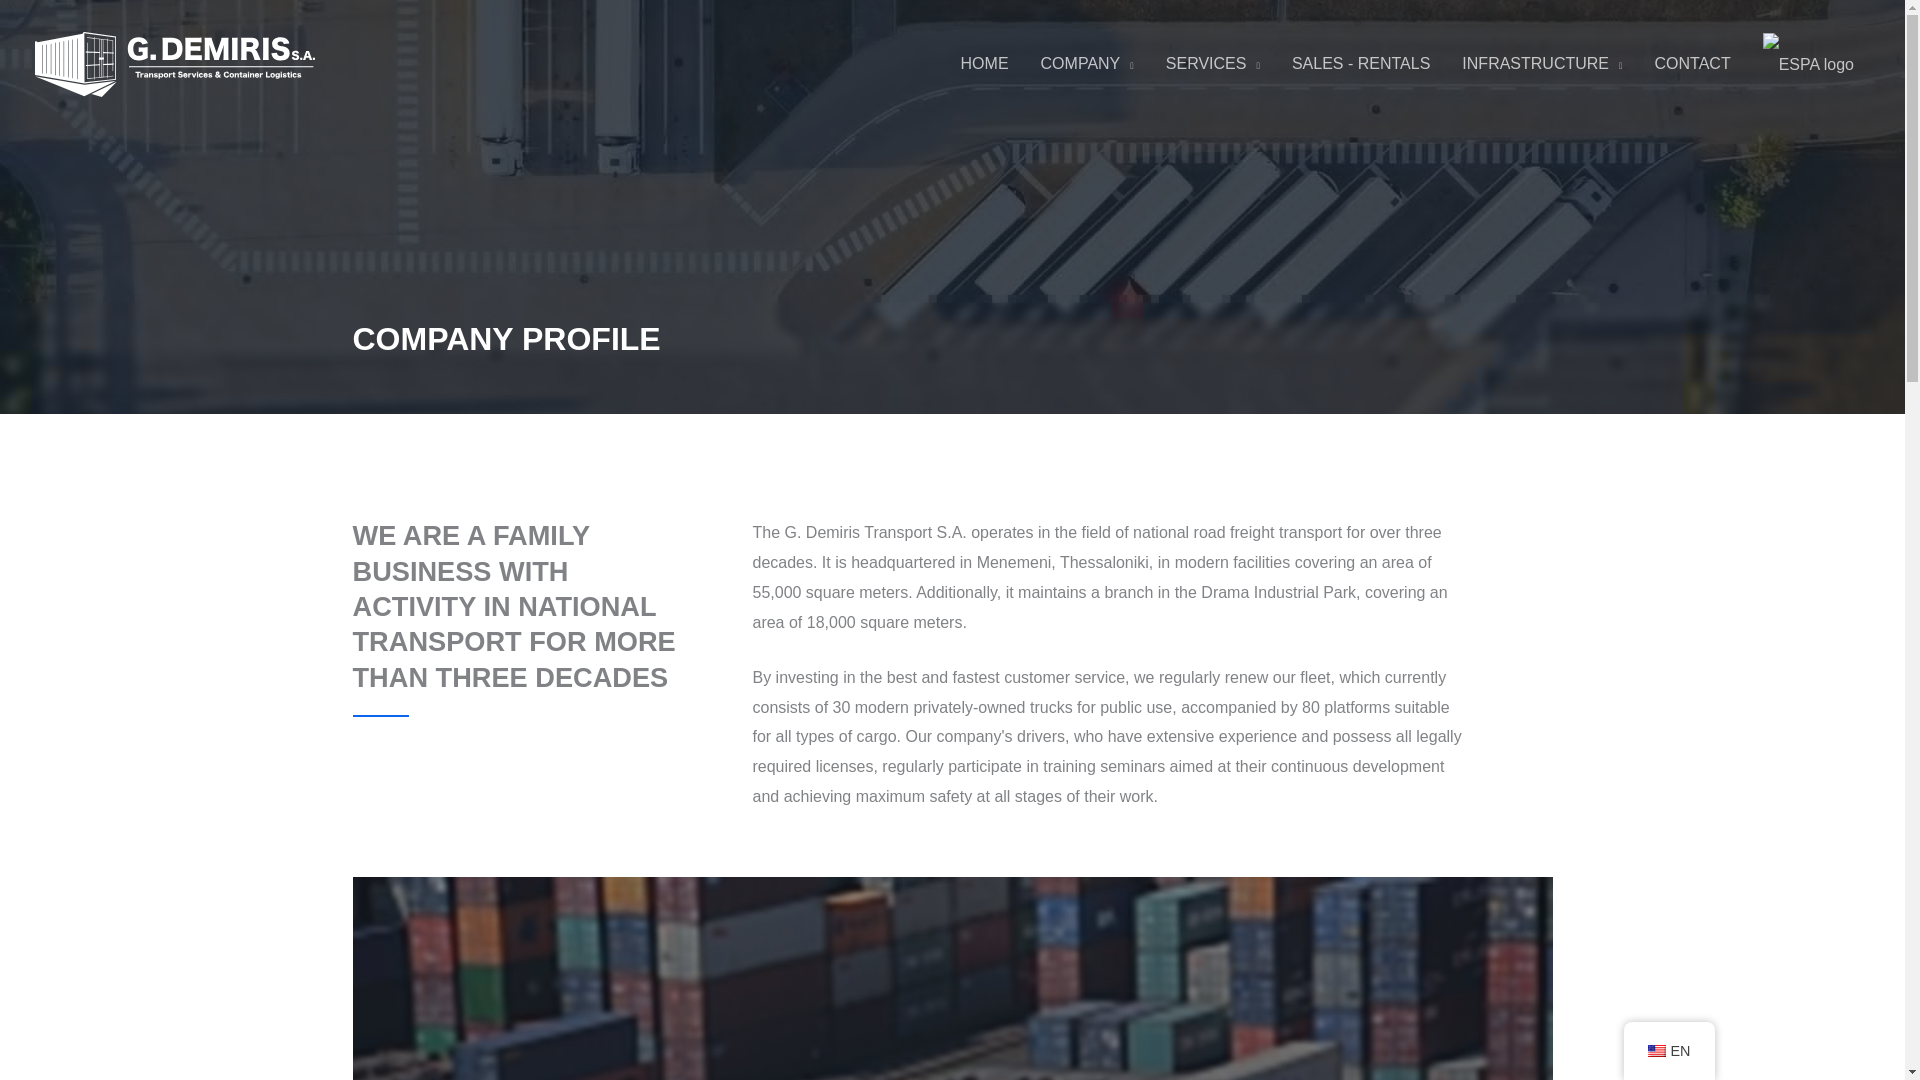  What do you see at coordinates (1693, 64) in the screenshot?
I see `CONTACT` at bounding box center [1693, 64].